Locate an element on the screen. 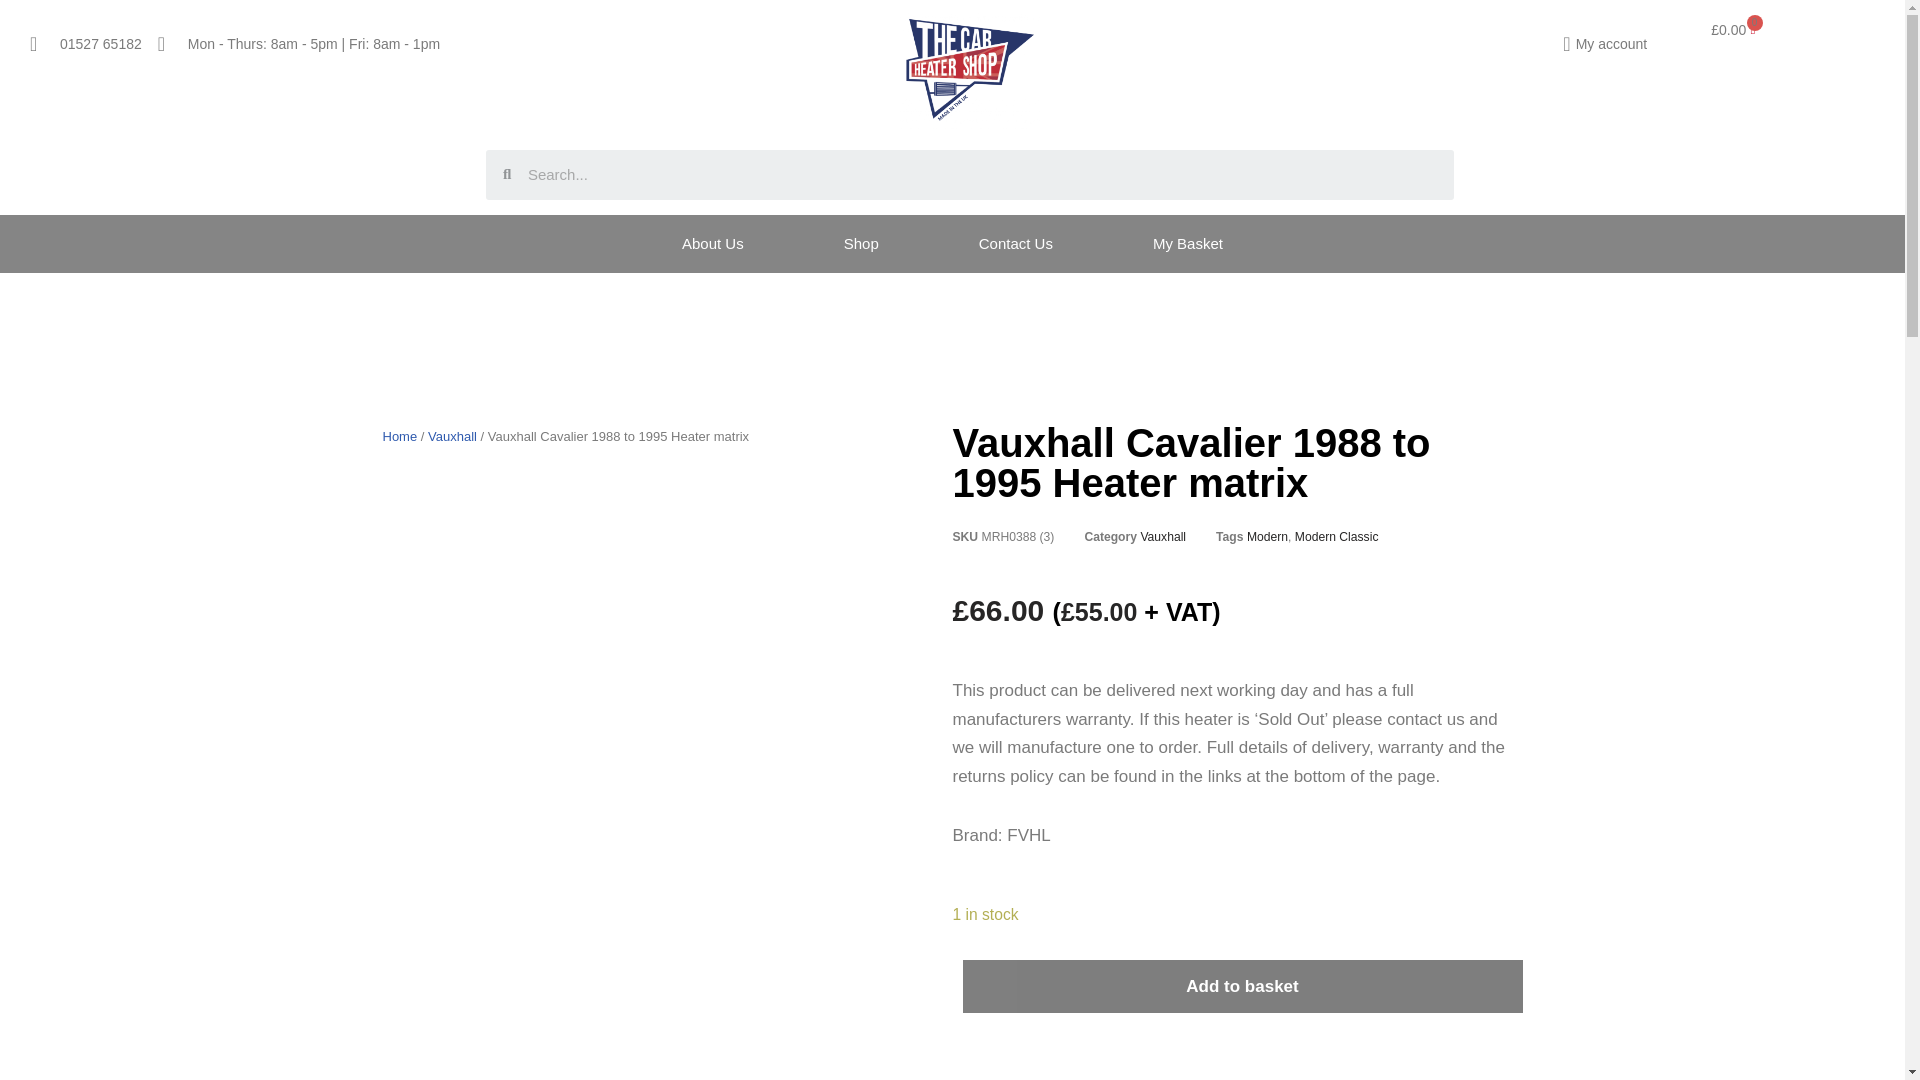 This screenshot has height=1080, width=1920. Modern is located at coordinates (1267, 537).